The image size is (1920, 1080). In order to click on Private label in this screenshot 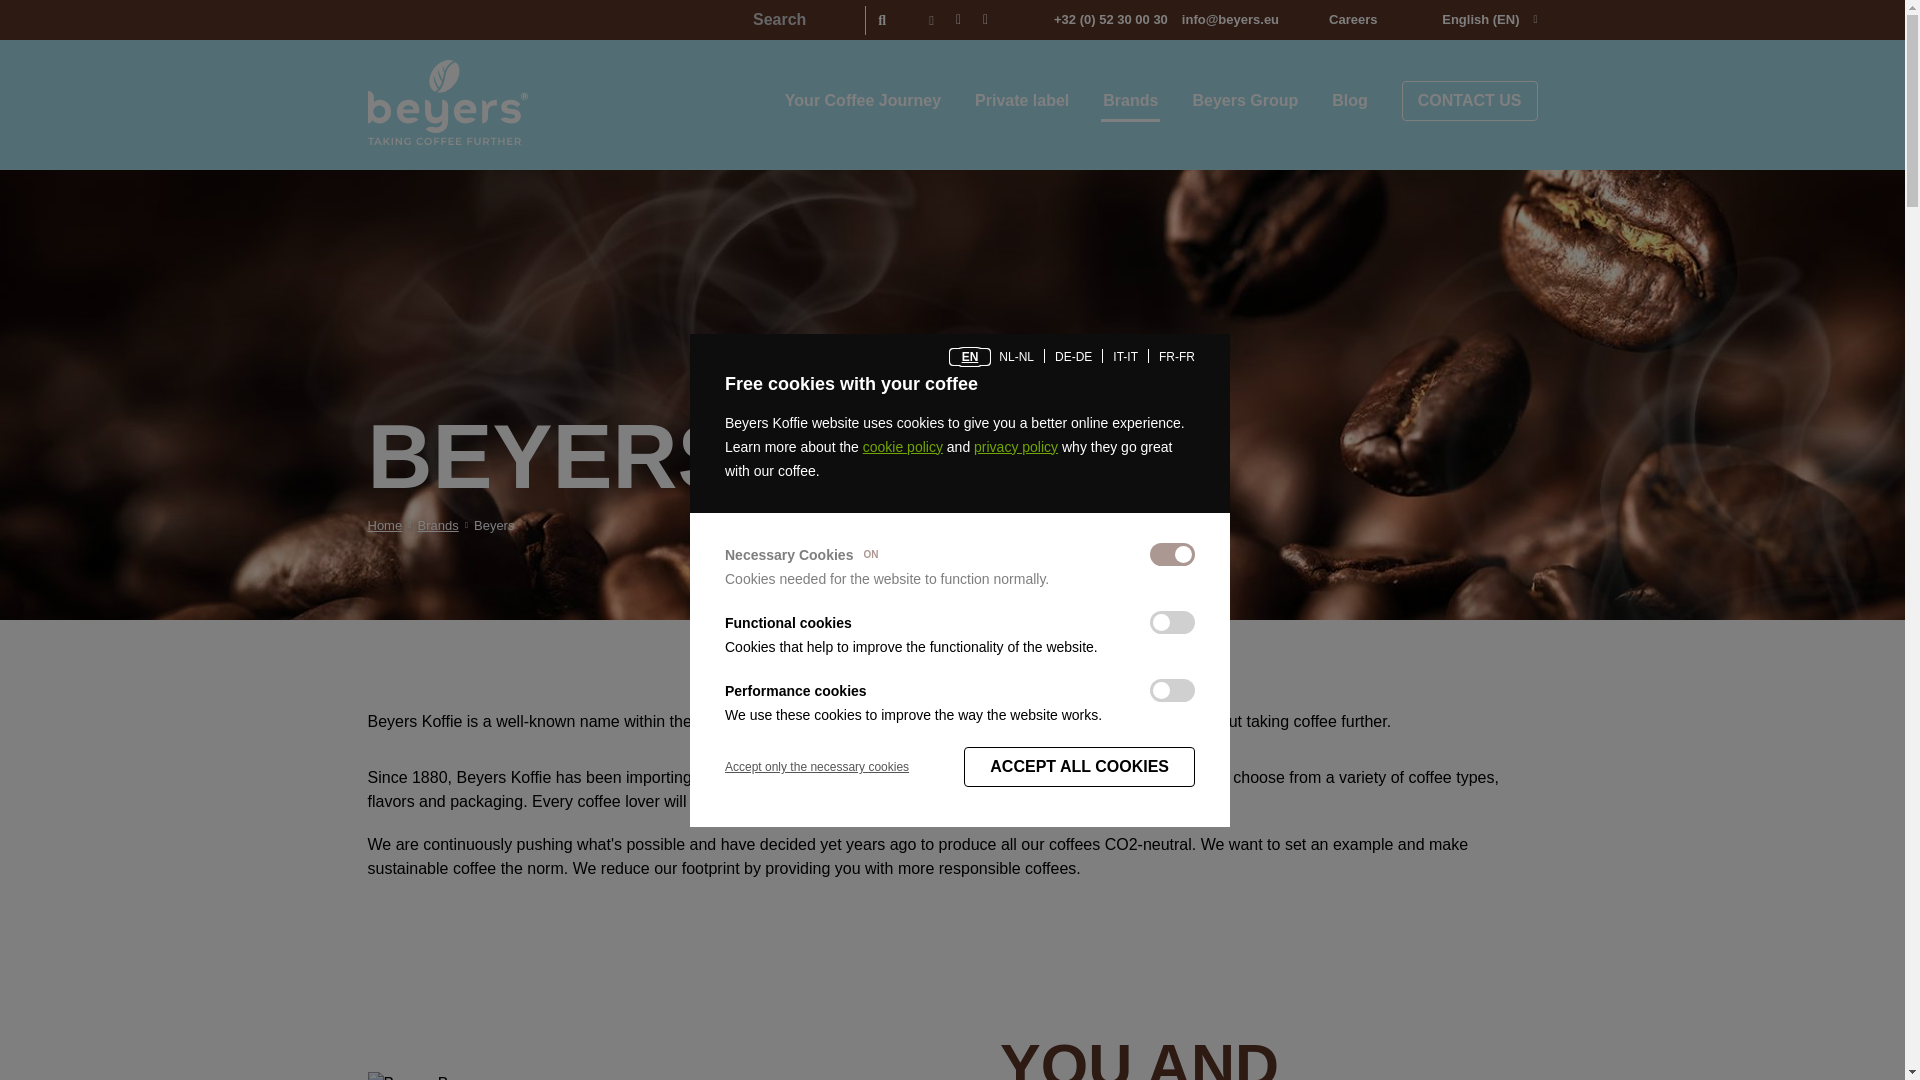, I will do `click(1022, 100)`.